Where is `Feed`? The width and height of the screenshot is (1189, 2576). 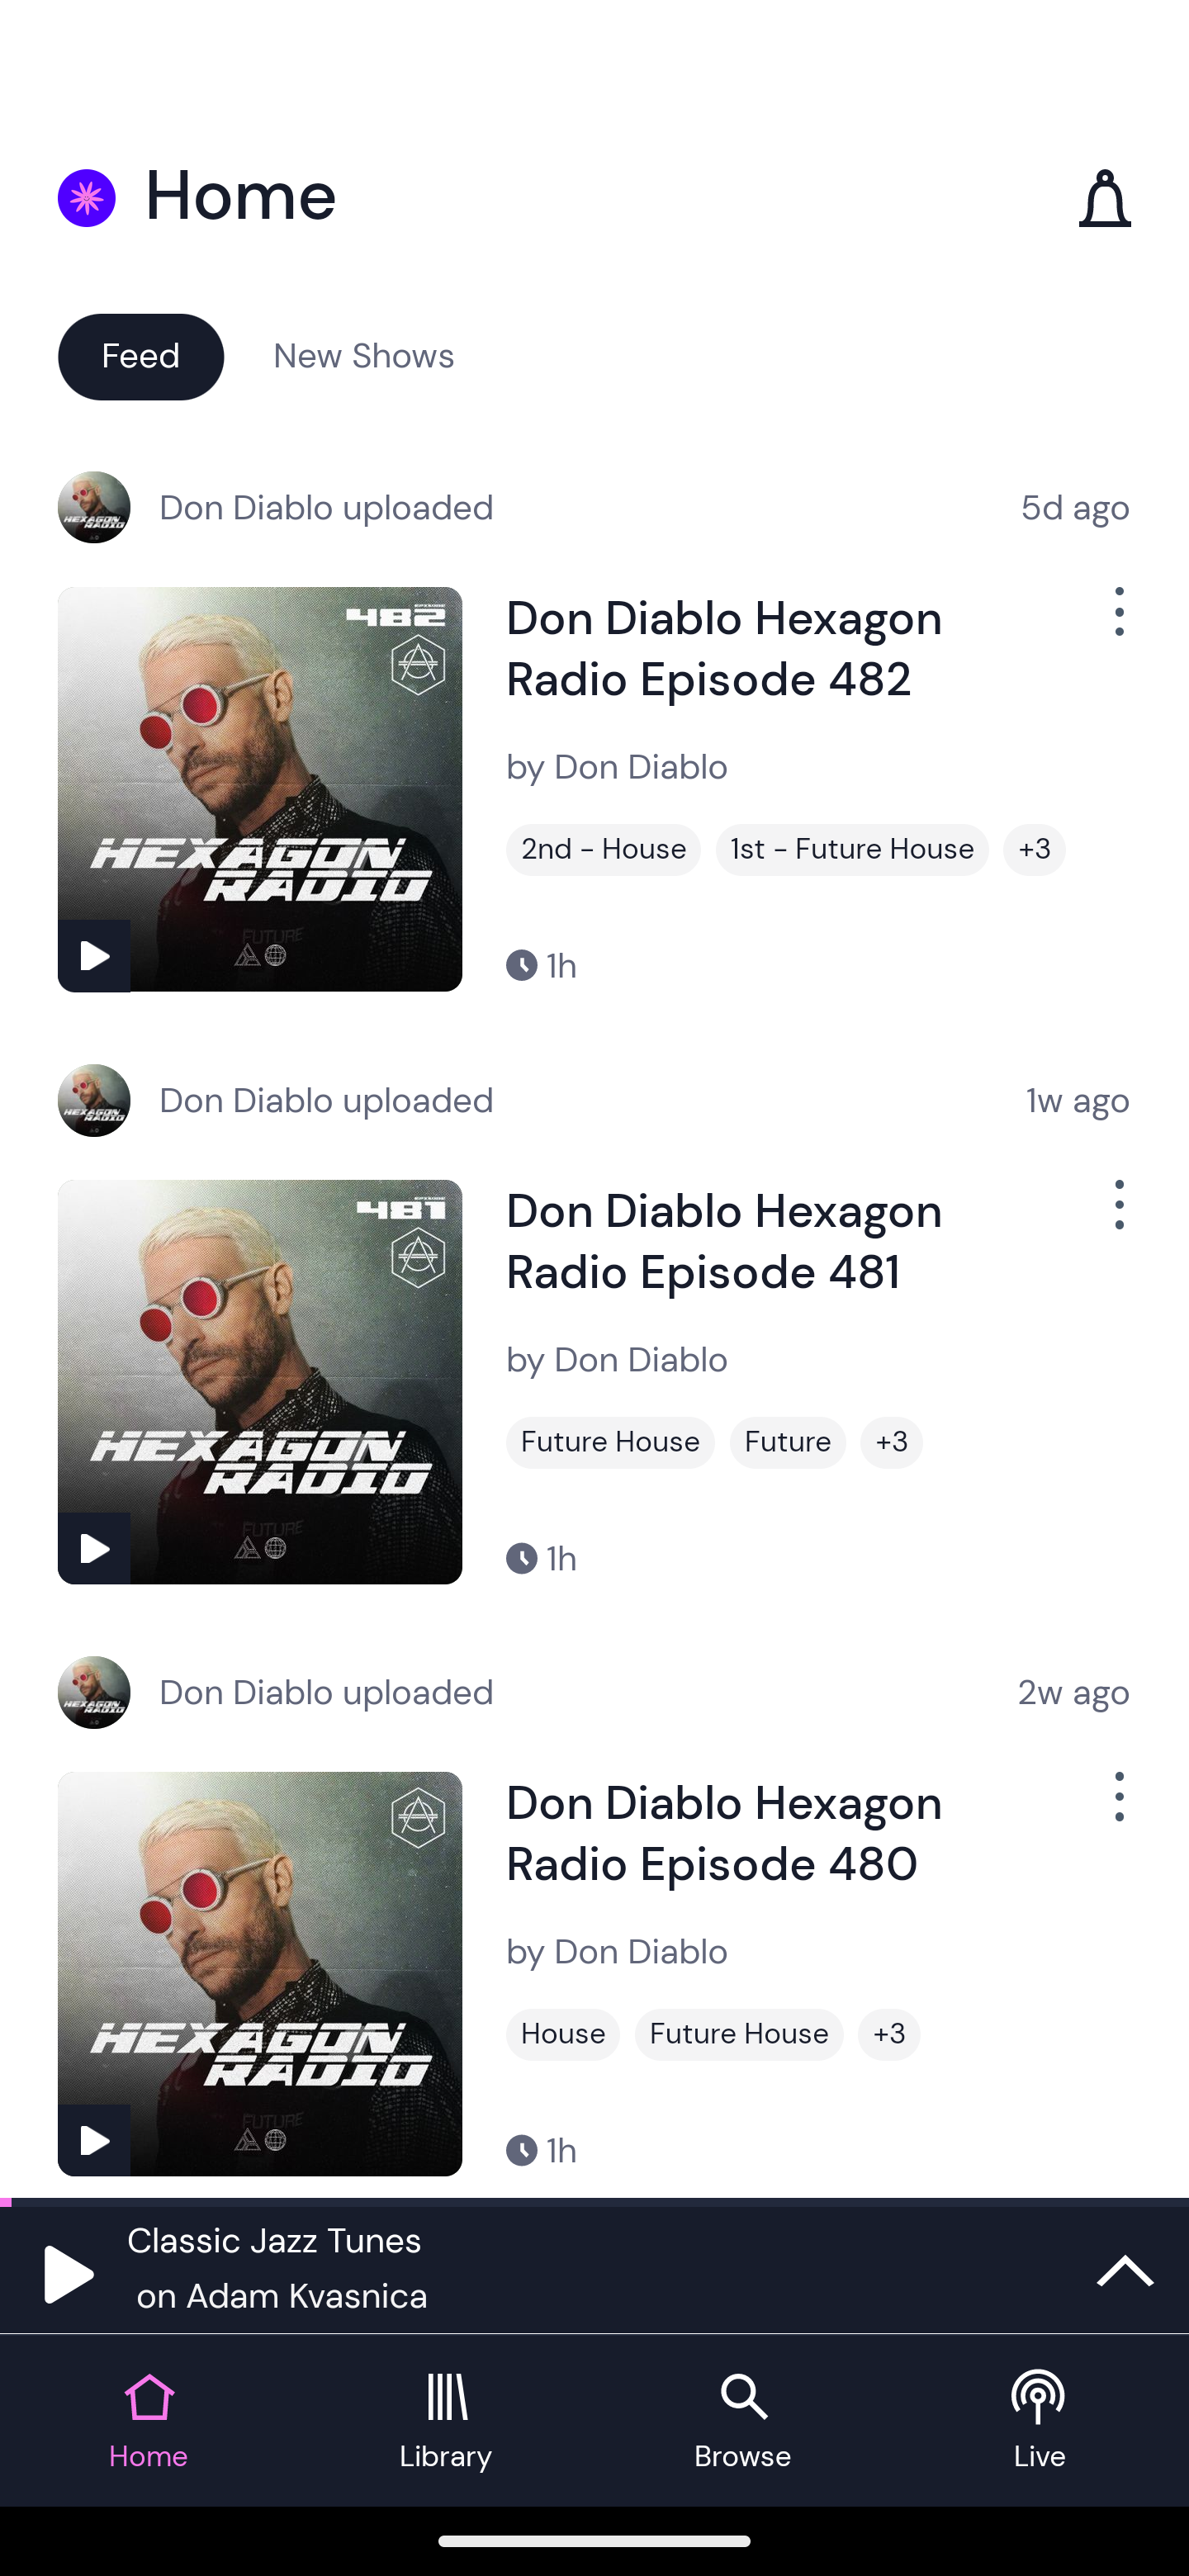 Feed is located at coordinates (140, 355).